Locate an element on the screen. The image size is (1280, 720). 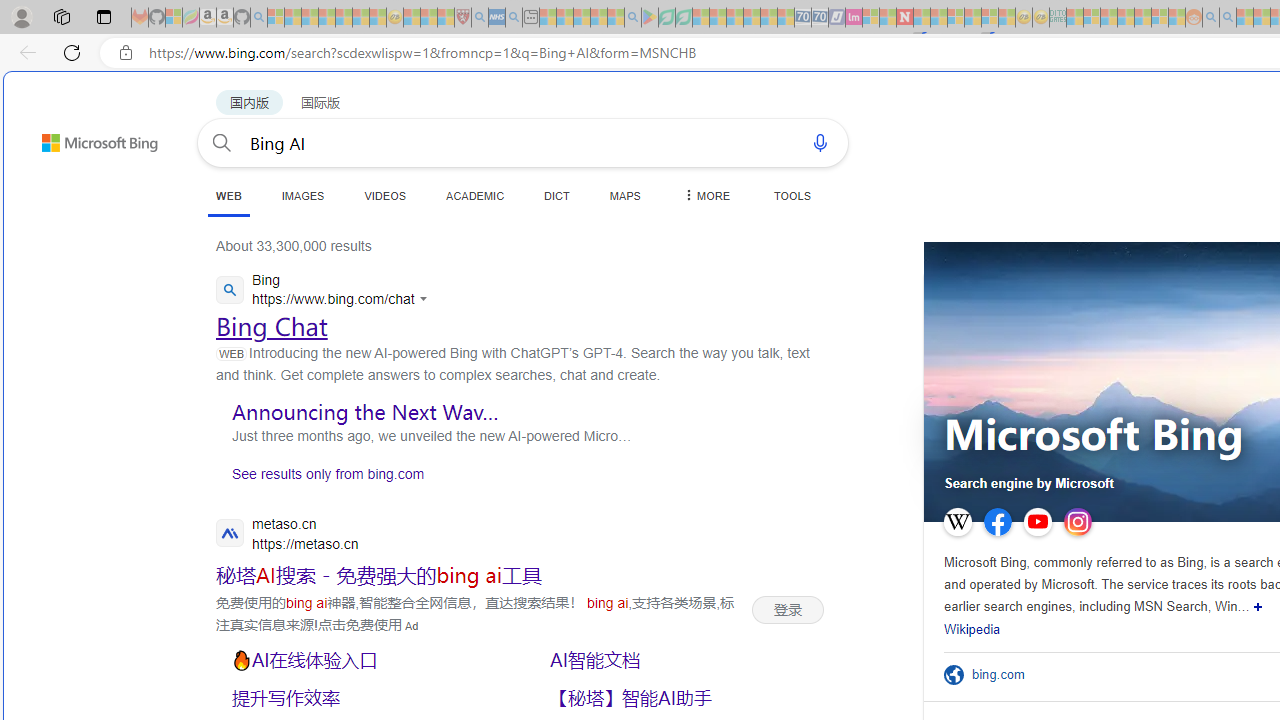
Bing Chat is located at coordinates (272, 326).